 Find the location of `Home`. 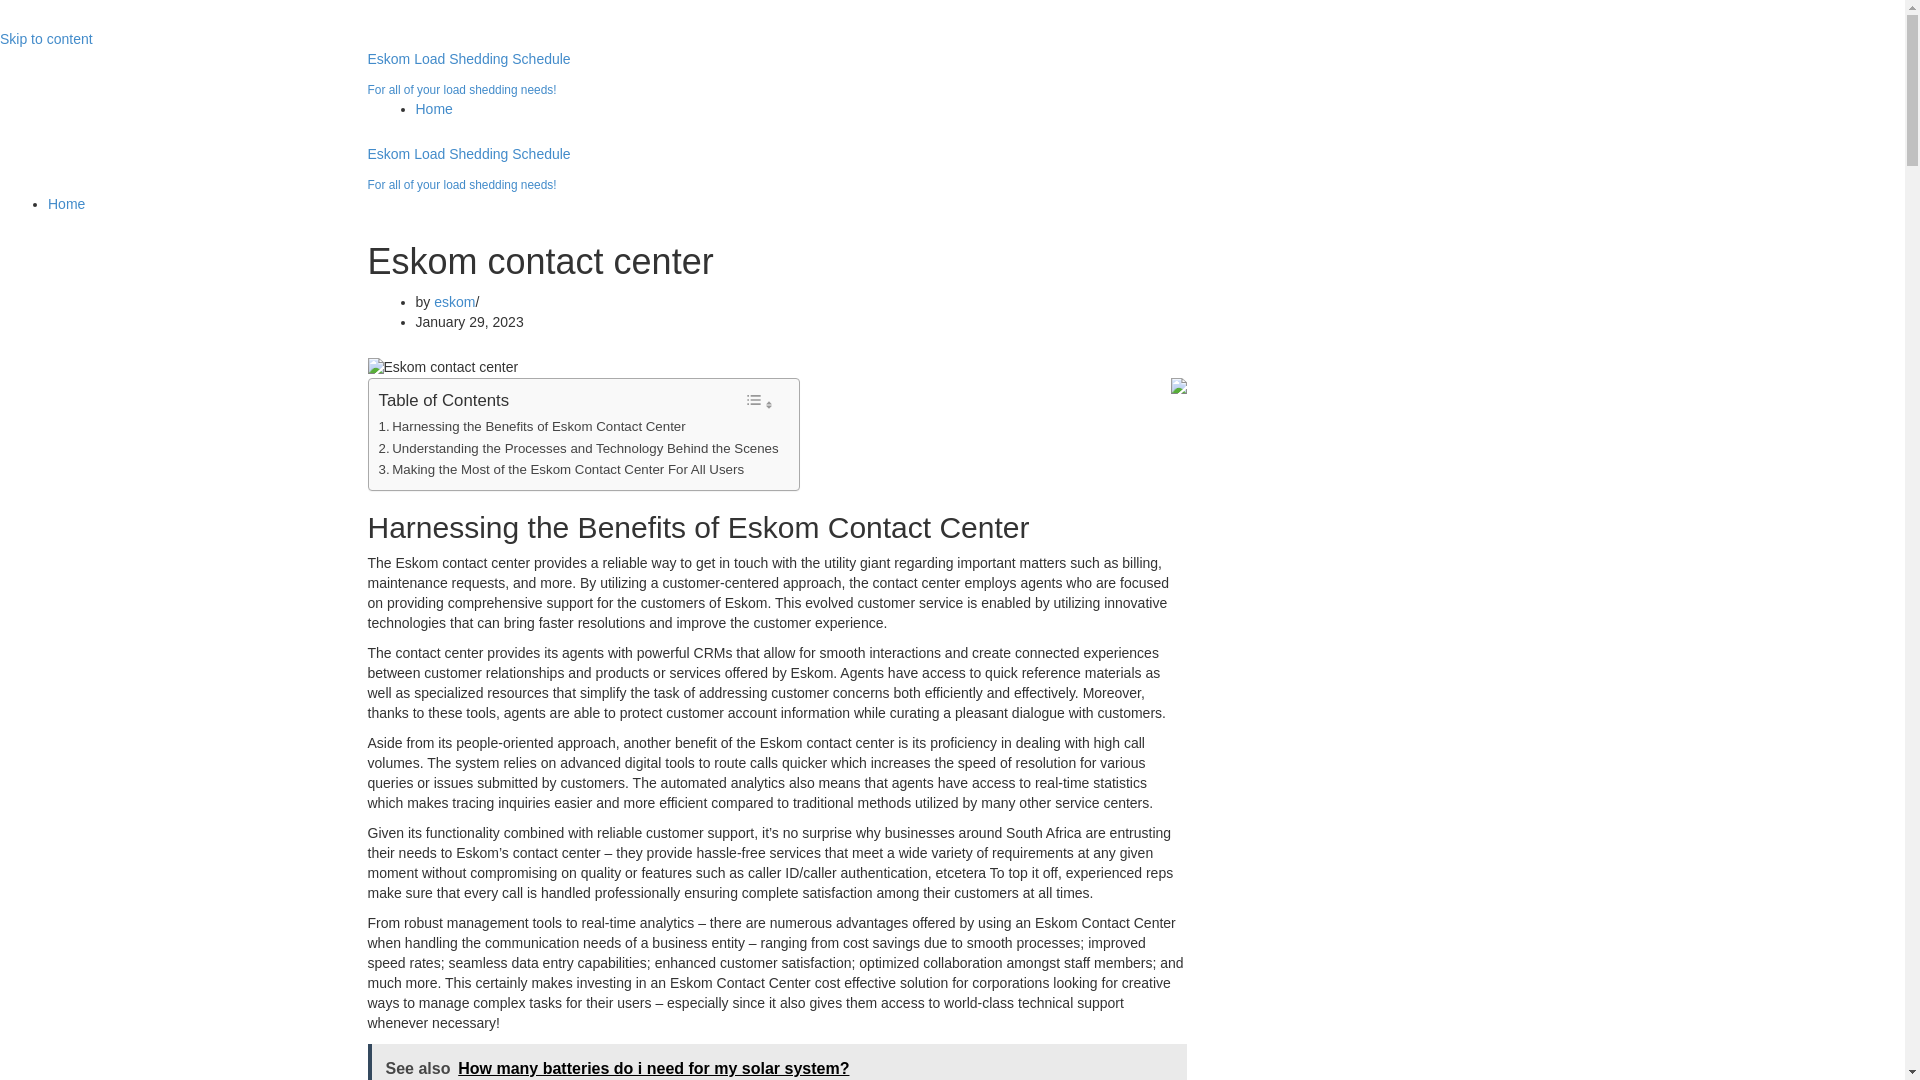

Home is located at coordinates (66, 203).